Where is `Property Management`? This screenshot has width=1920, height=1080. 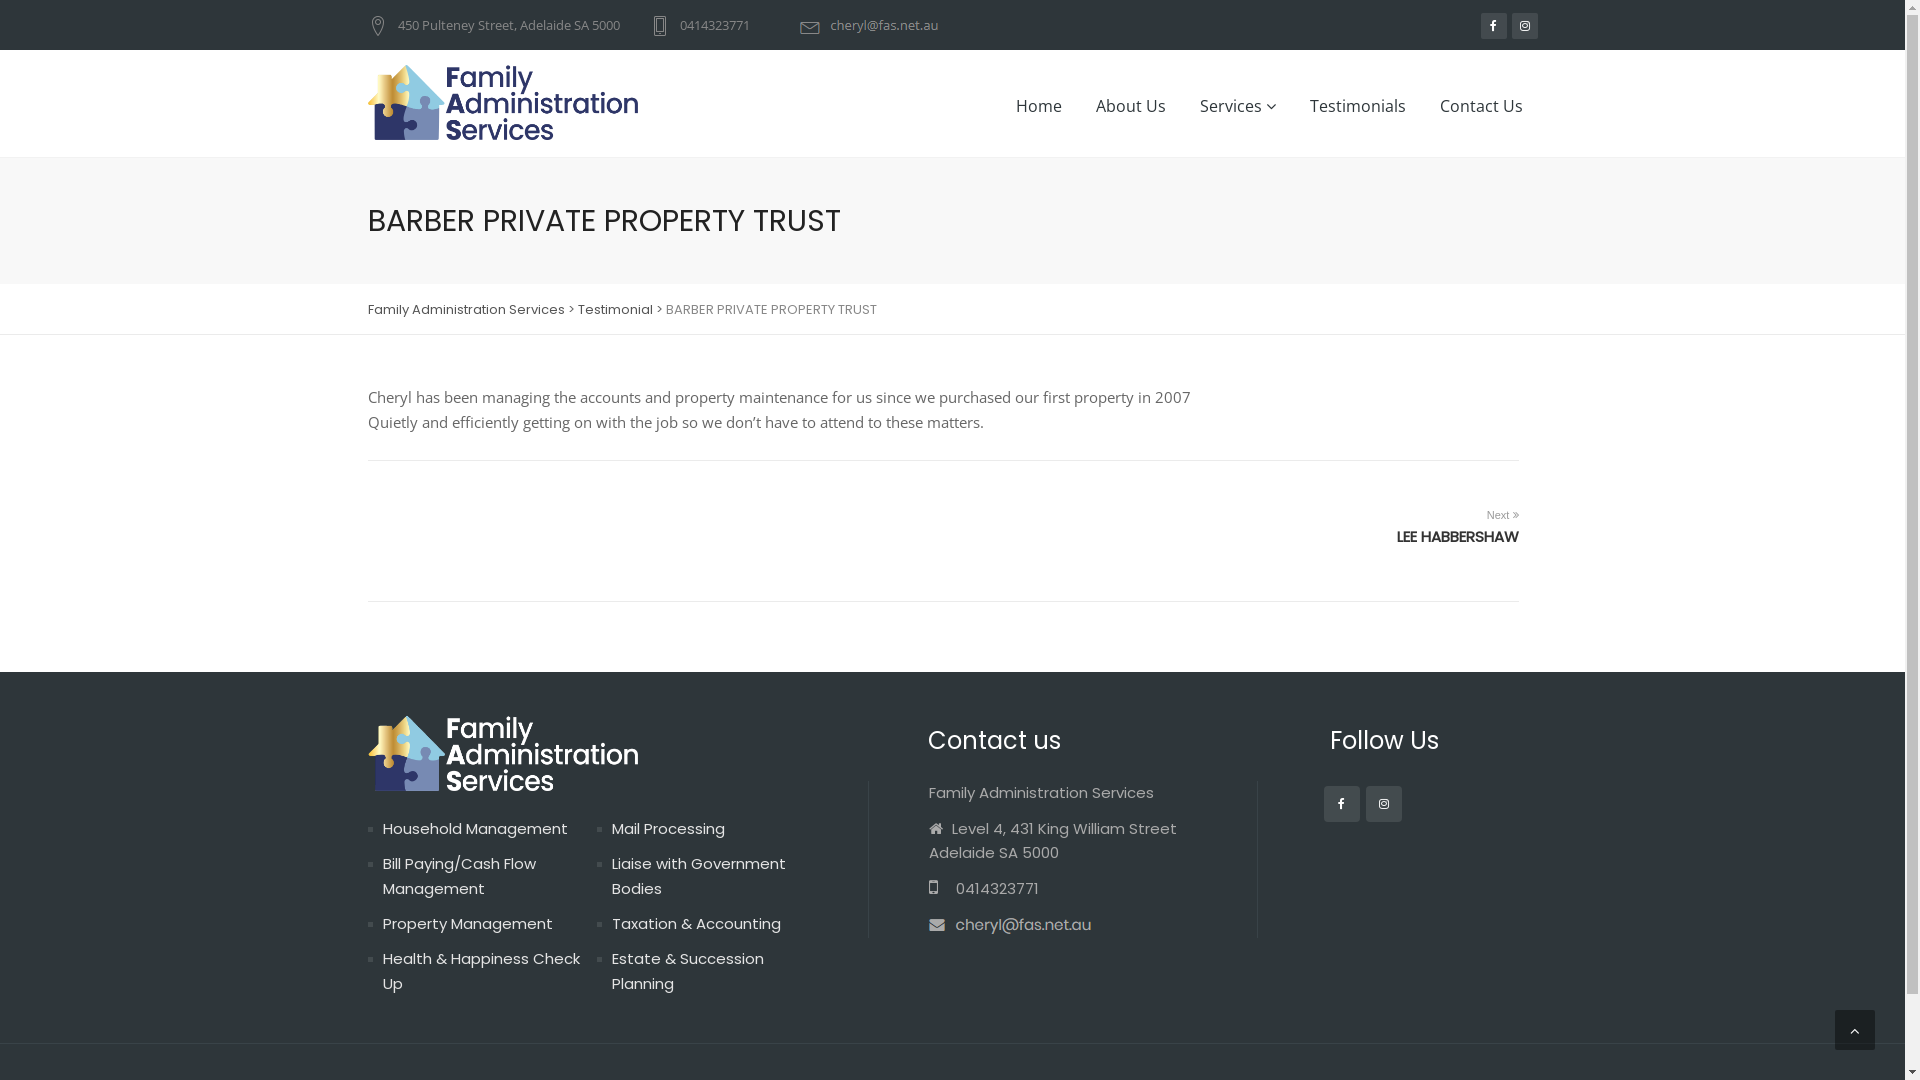
Property Management is located at coordinates (467, 924).